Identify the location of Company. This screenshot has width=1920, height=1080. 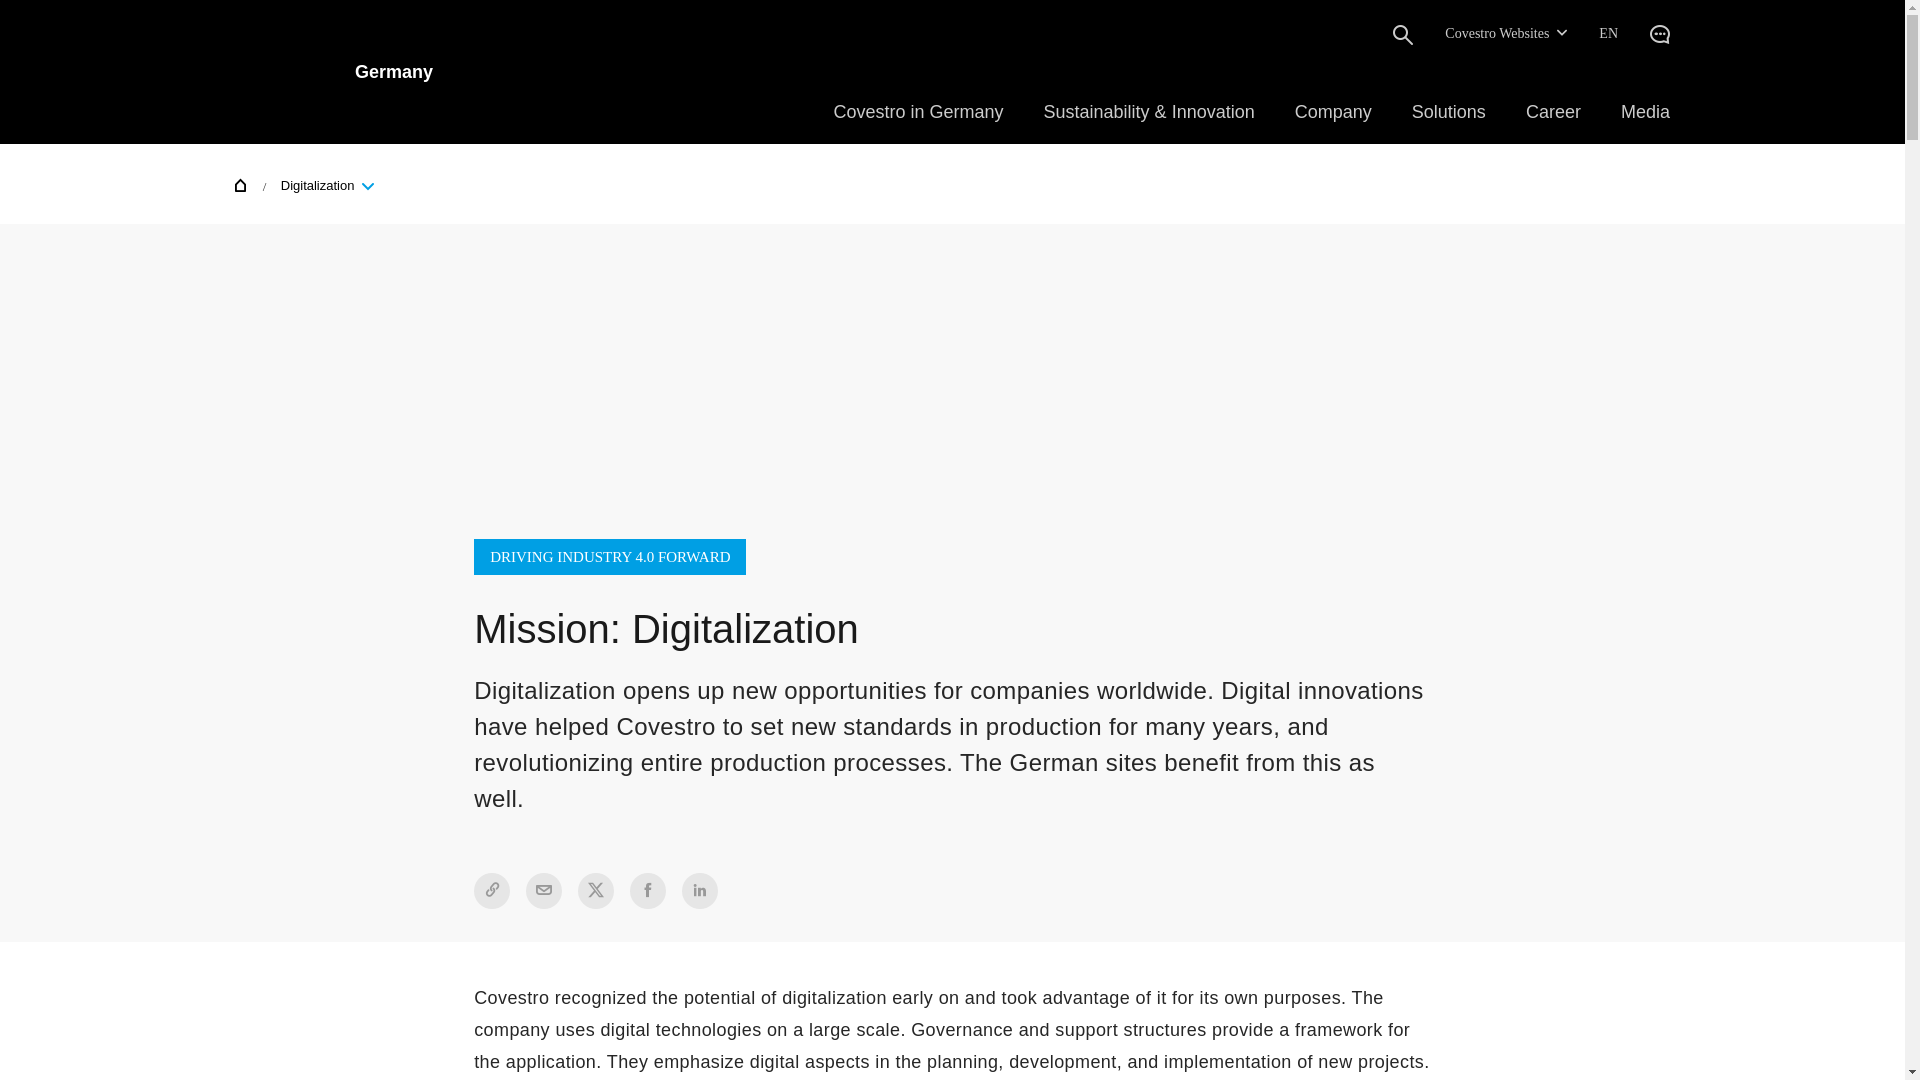
(1333, 112).